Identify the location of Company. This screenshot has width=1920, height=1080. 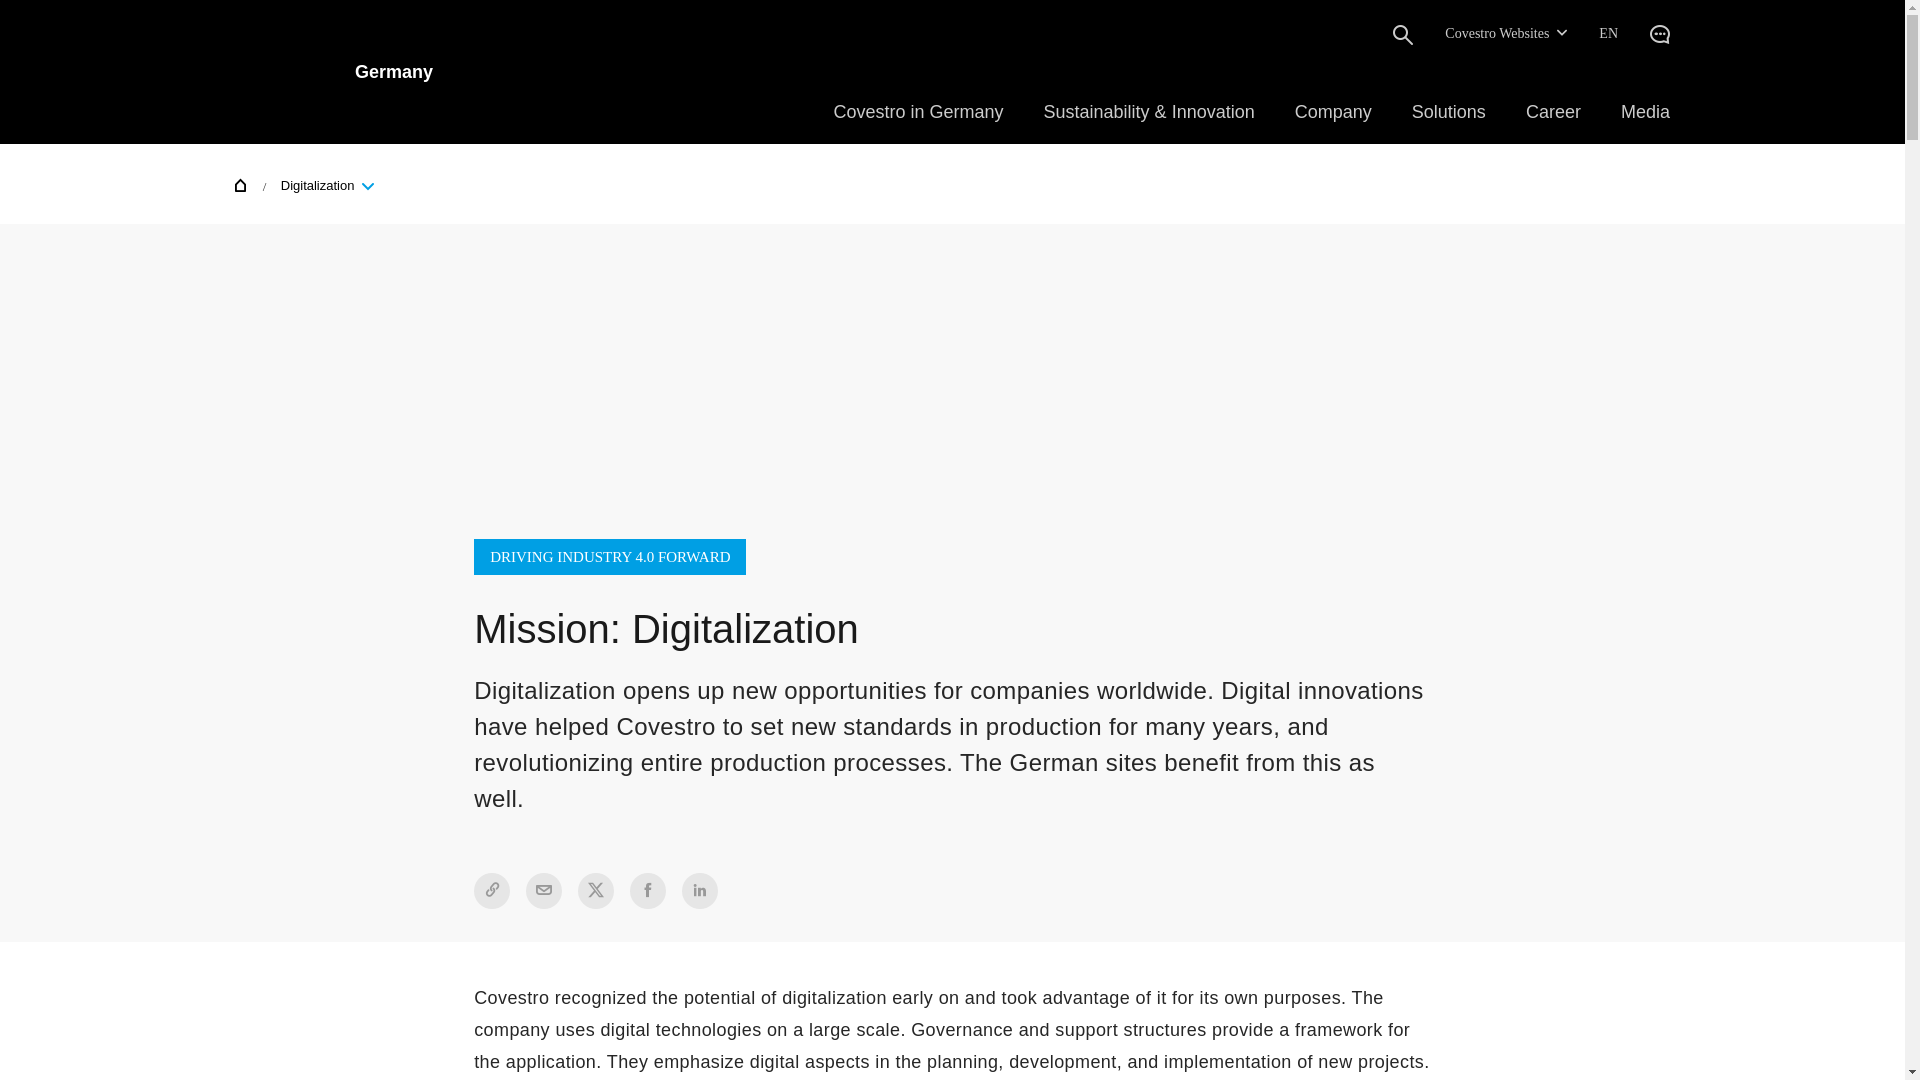
(1333, 112).